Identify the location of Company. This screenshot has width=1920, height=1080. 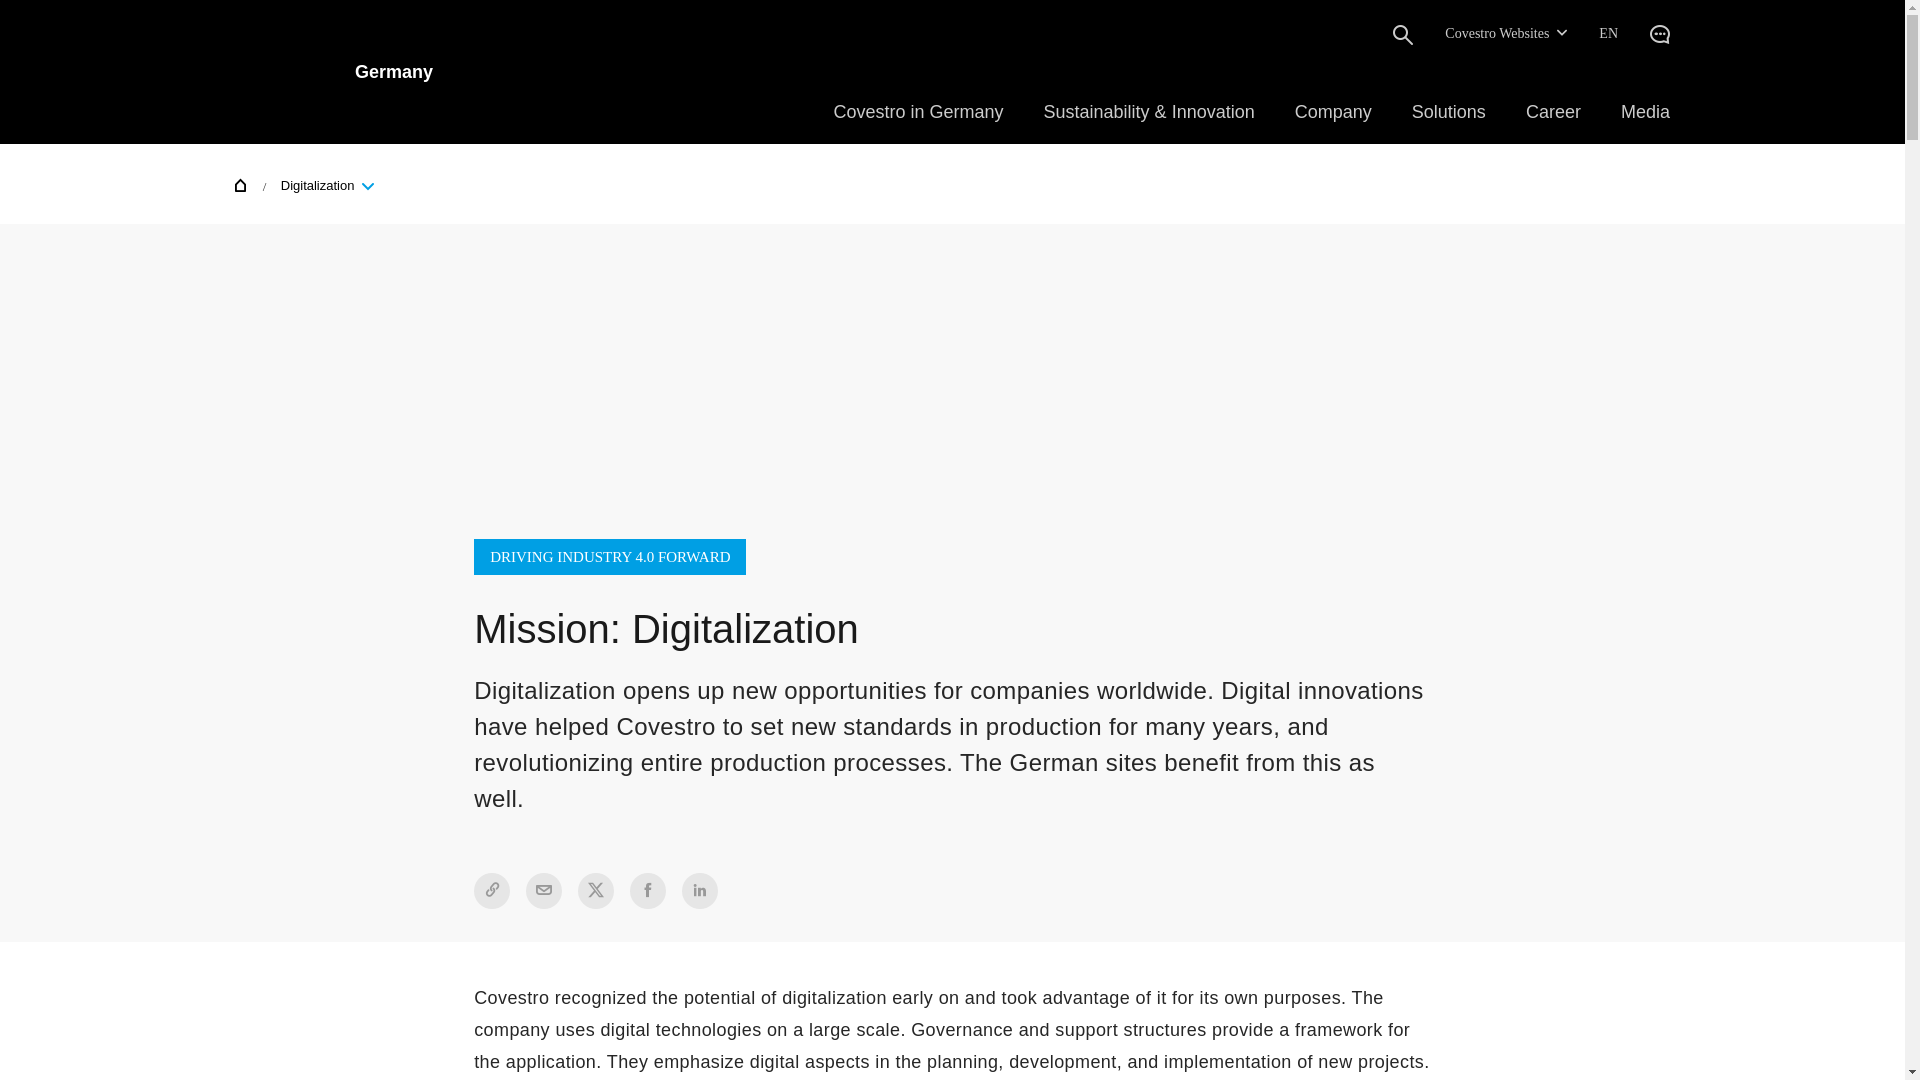
(1333, 112).